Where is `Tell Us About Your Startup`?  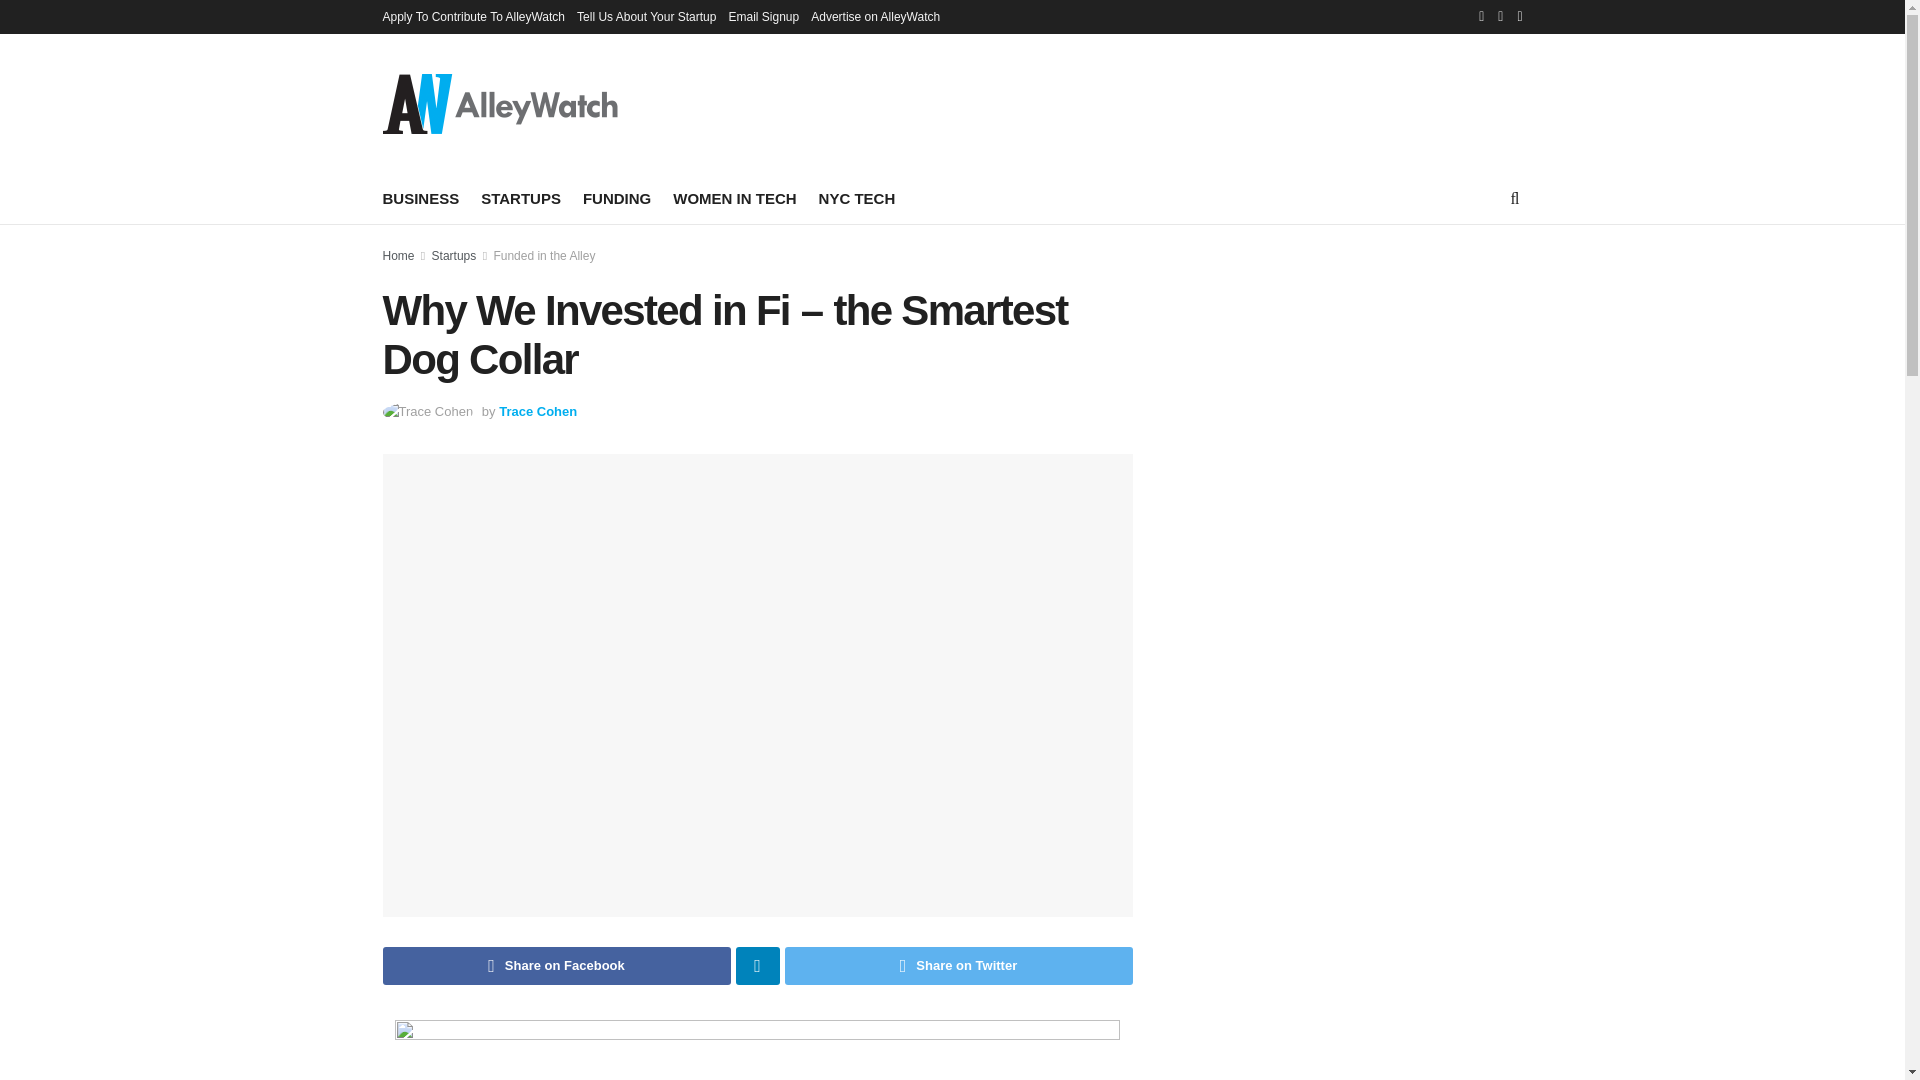 Tell Us About Your Startup is located at coordinates (646, 16).